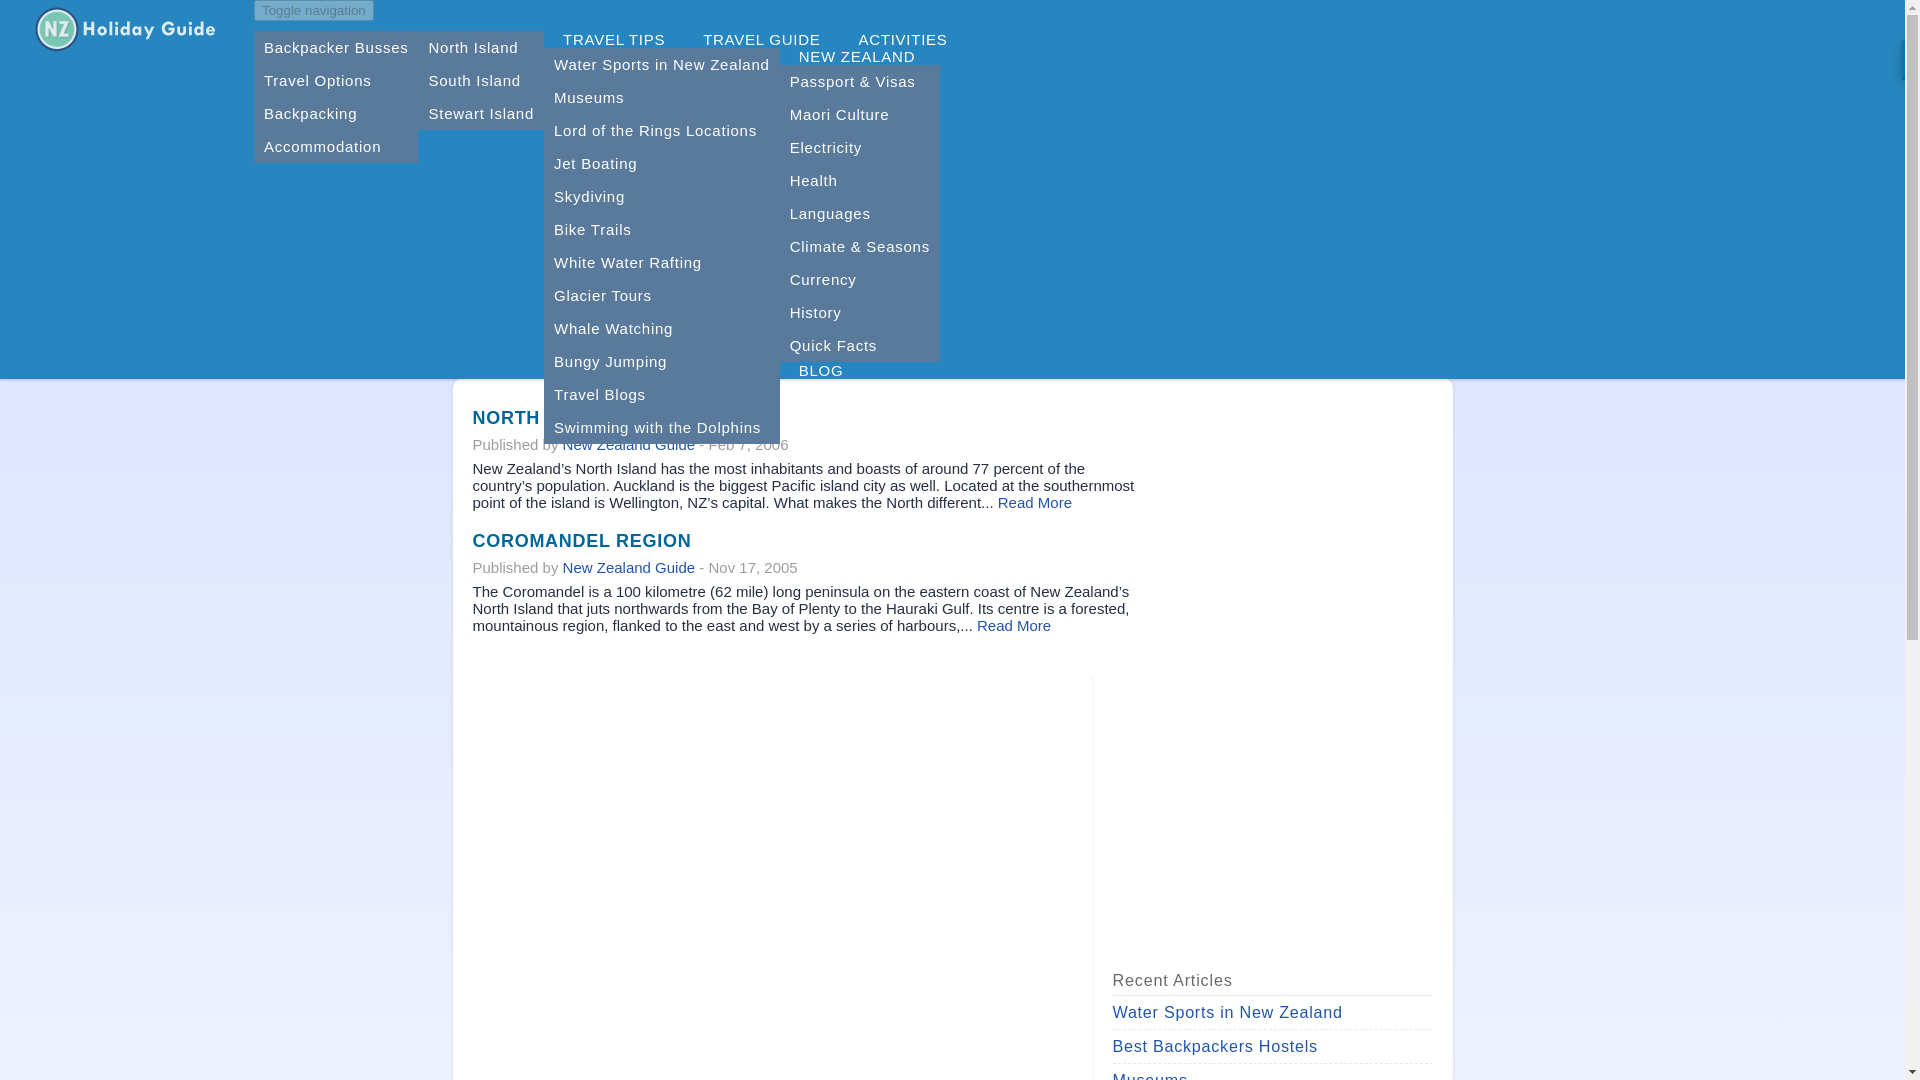  I want to click on History, so click(860, 312).